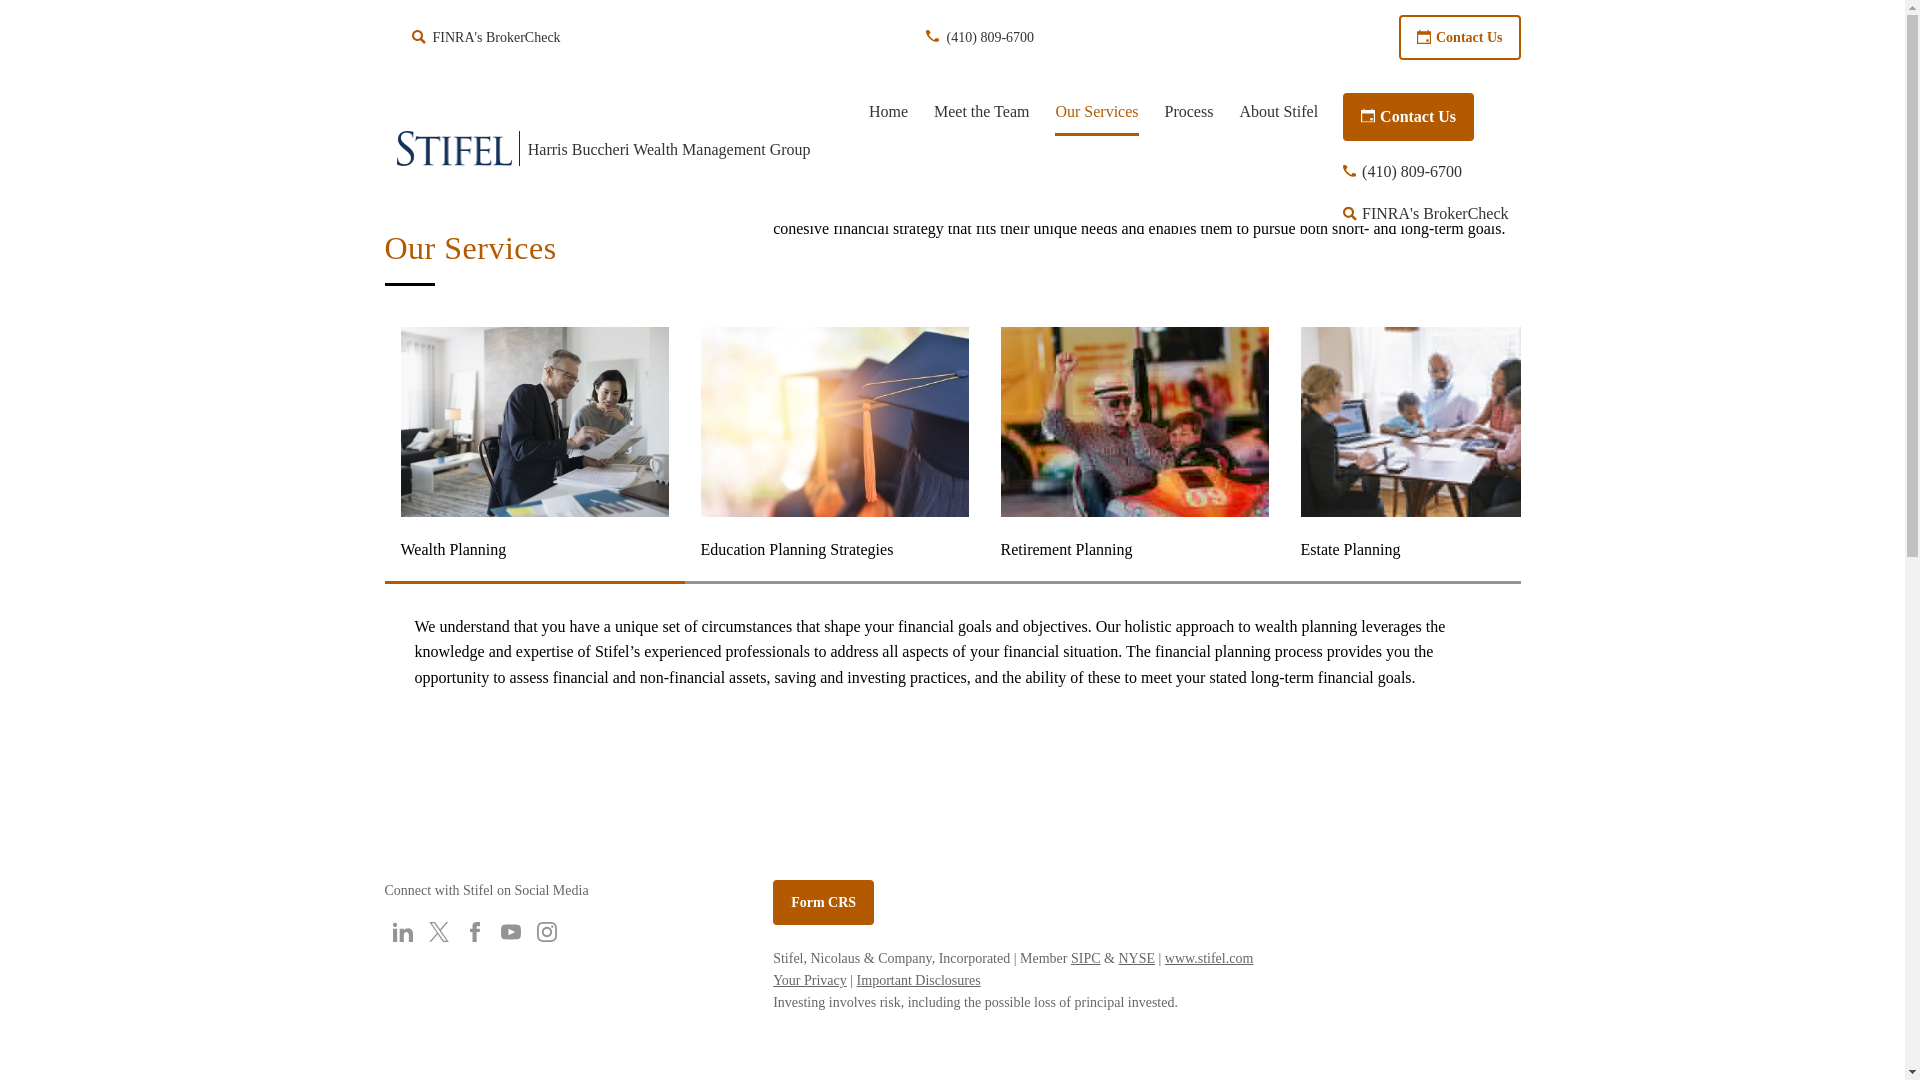  I want to click on Process, so click(1189, 112).